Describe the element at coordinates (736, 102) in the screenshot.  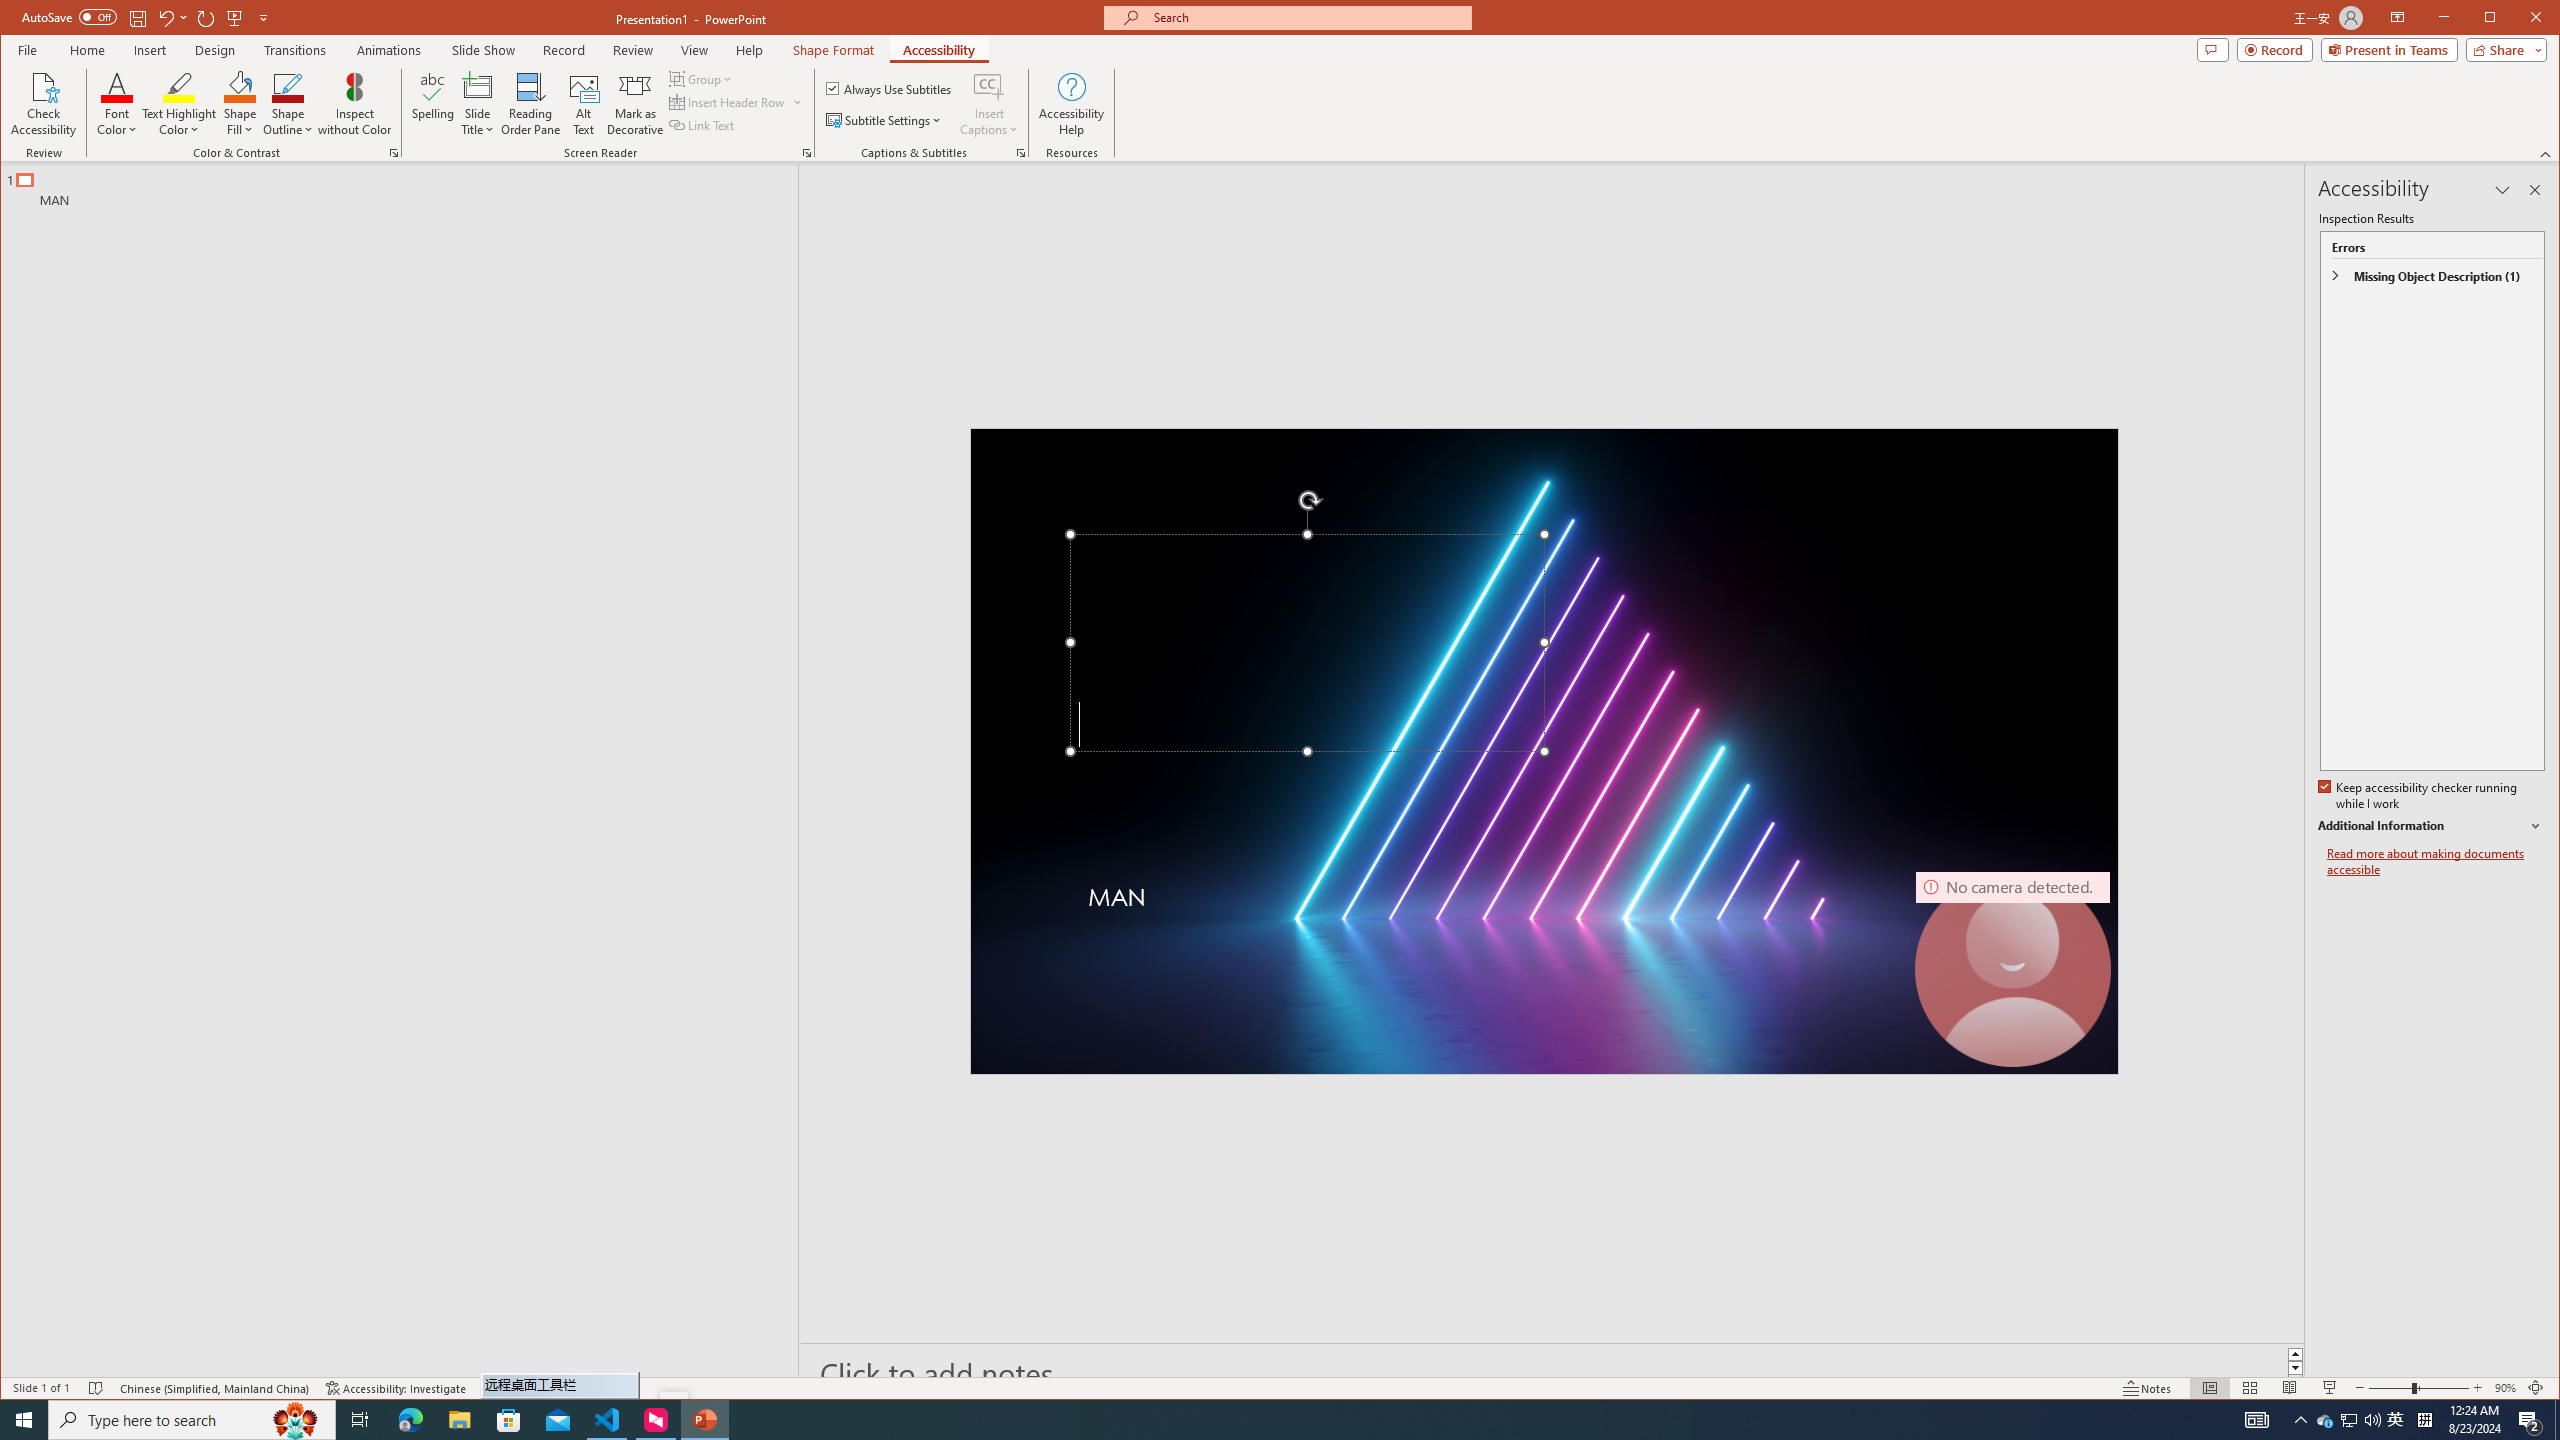
I see `Zoom 90%` at that location.